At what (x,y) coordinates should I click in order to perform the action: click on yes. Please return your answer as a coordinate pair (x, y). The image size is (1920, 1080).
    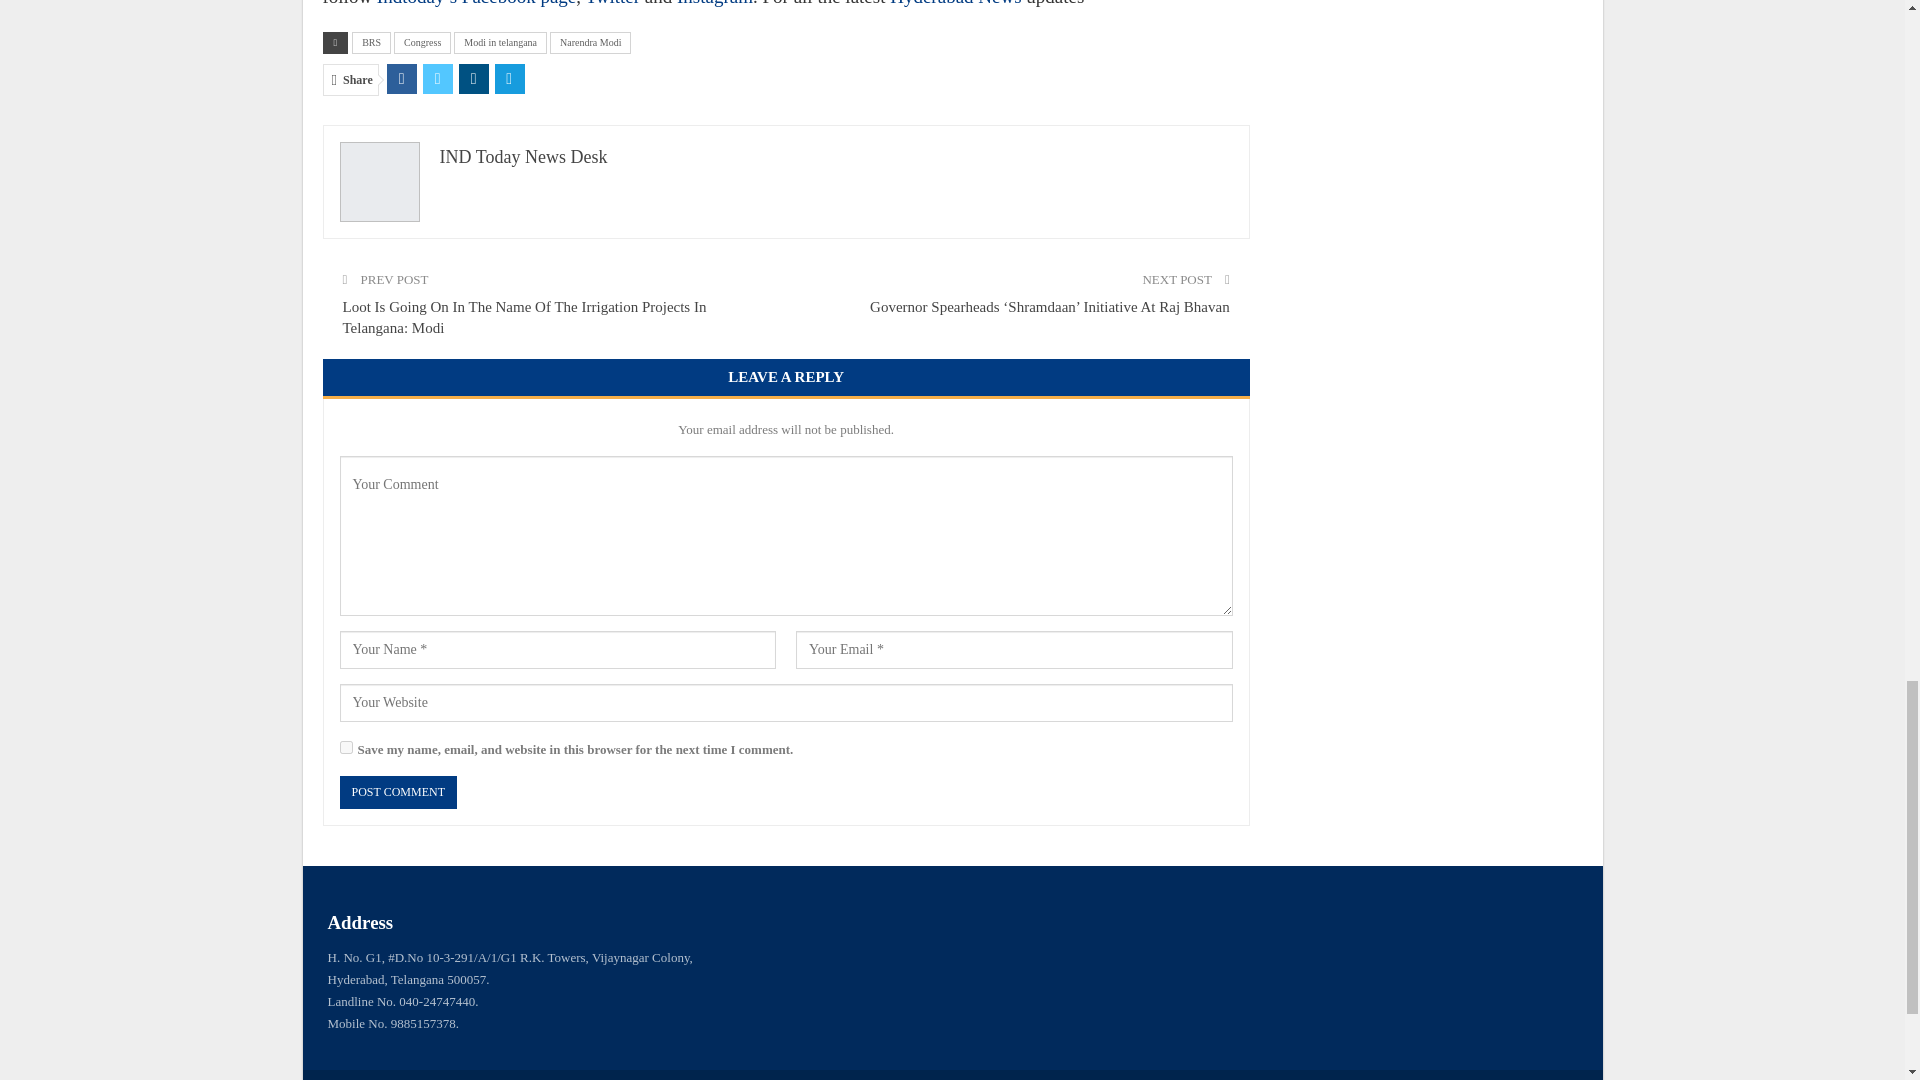
    Looking at the image, I should click on (346, 746).